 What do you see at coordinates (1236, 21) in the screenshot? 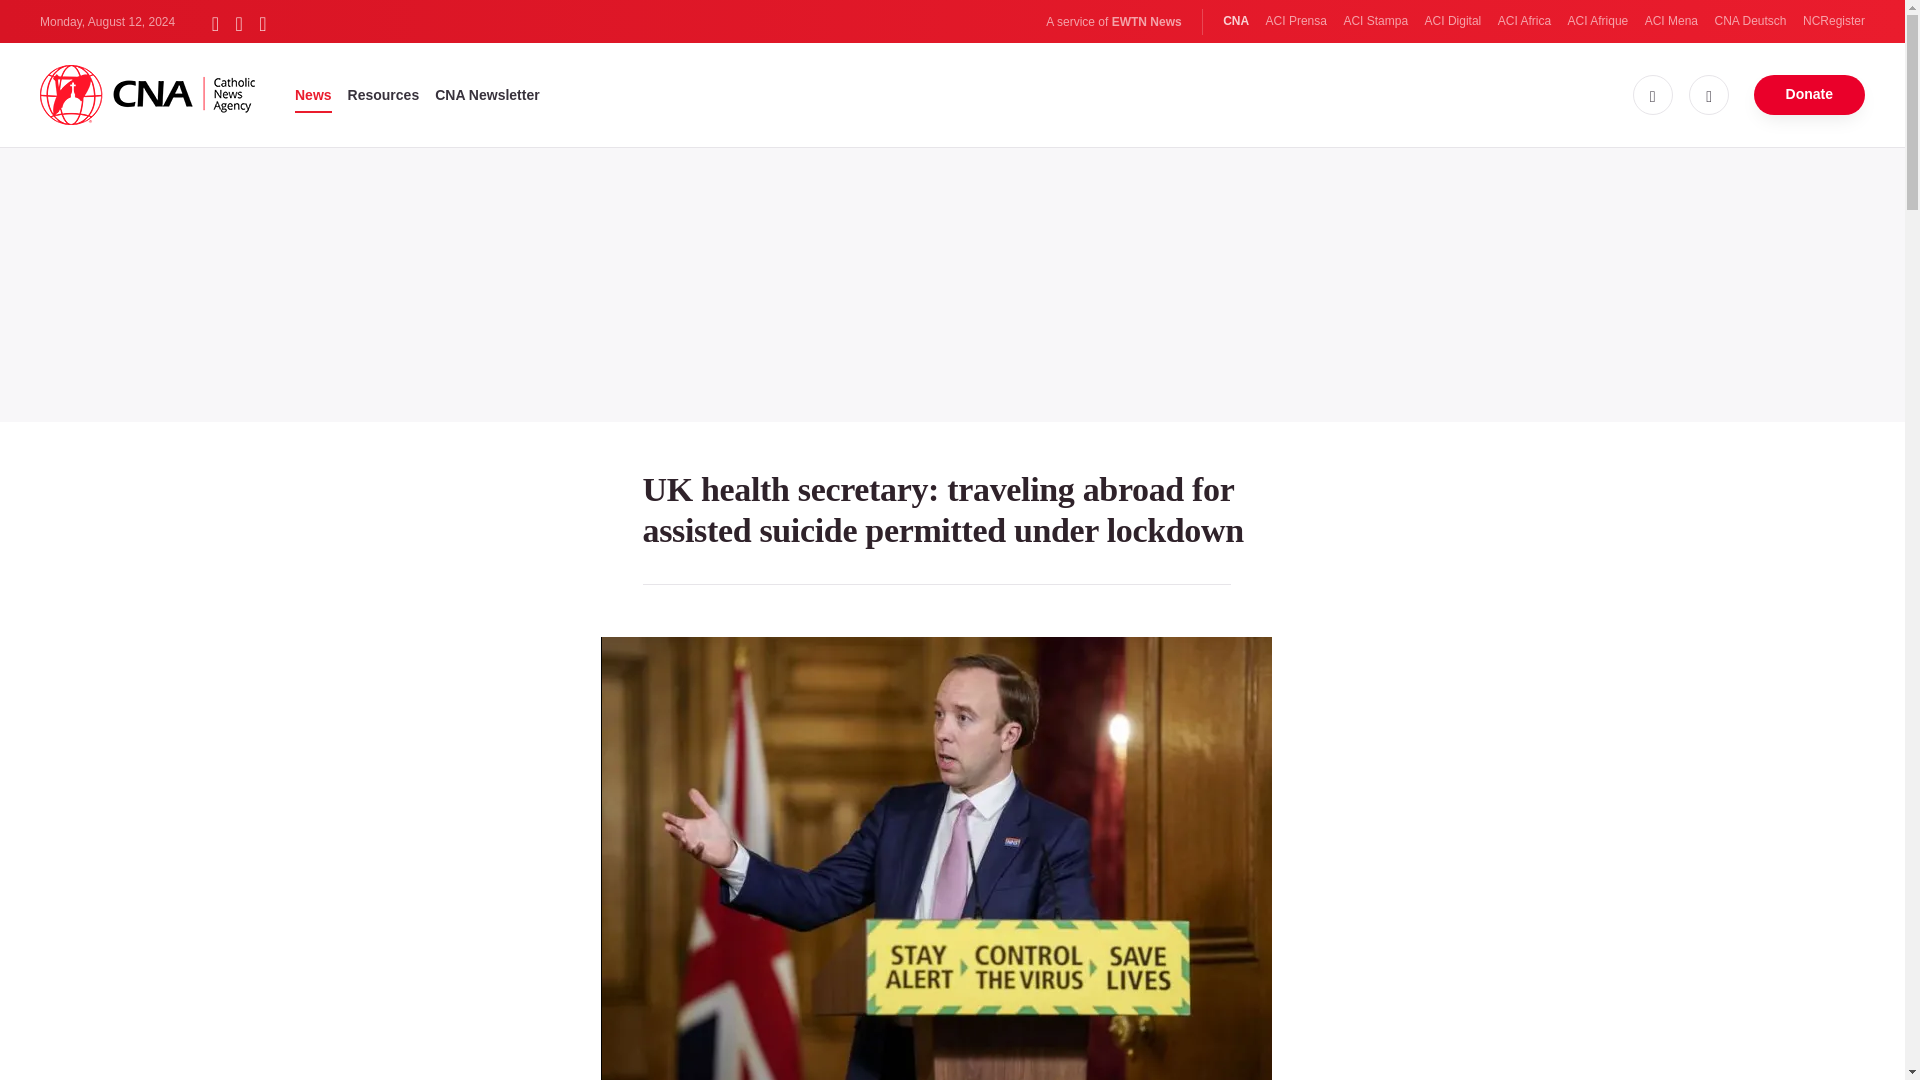
I see `CNA` at bounding box center [1236, 21].